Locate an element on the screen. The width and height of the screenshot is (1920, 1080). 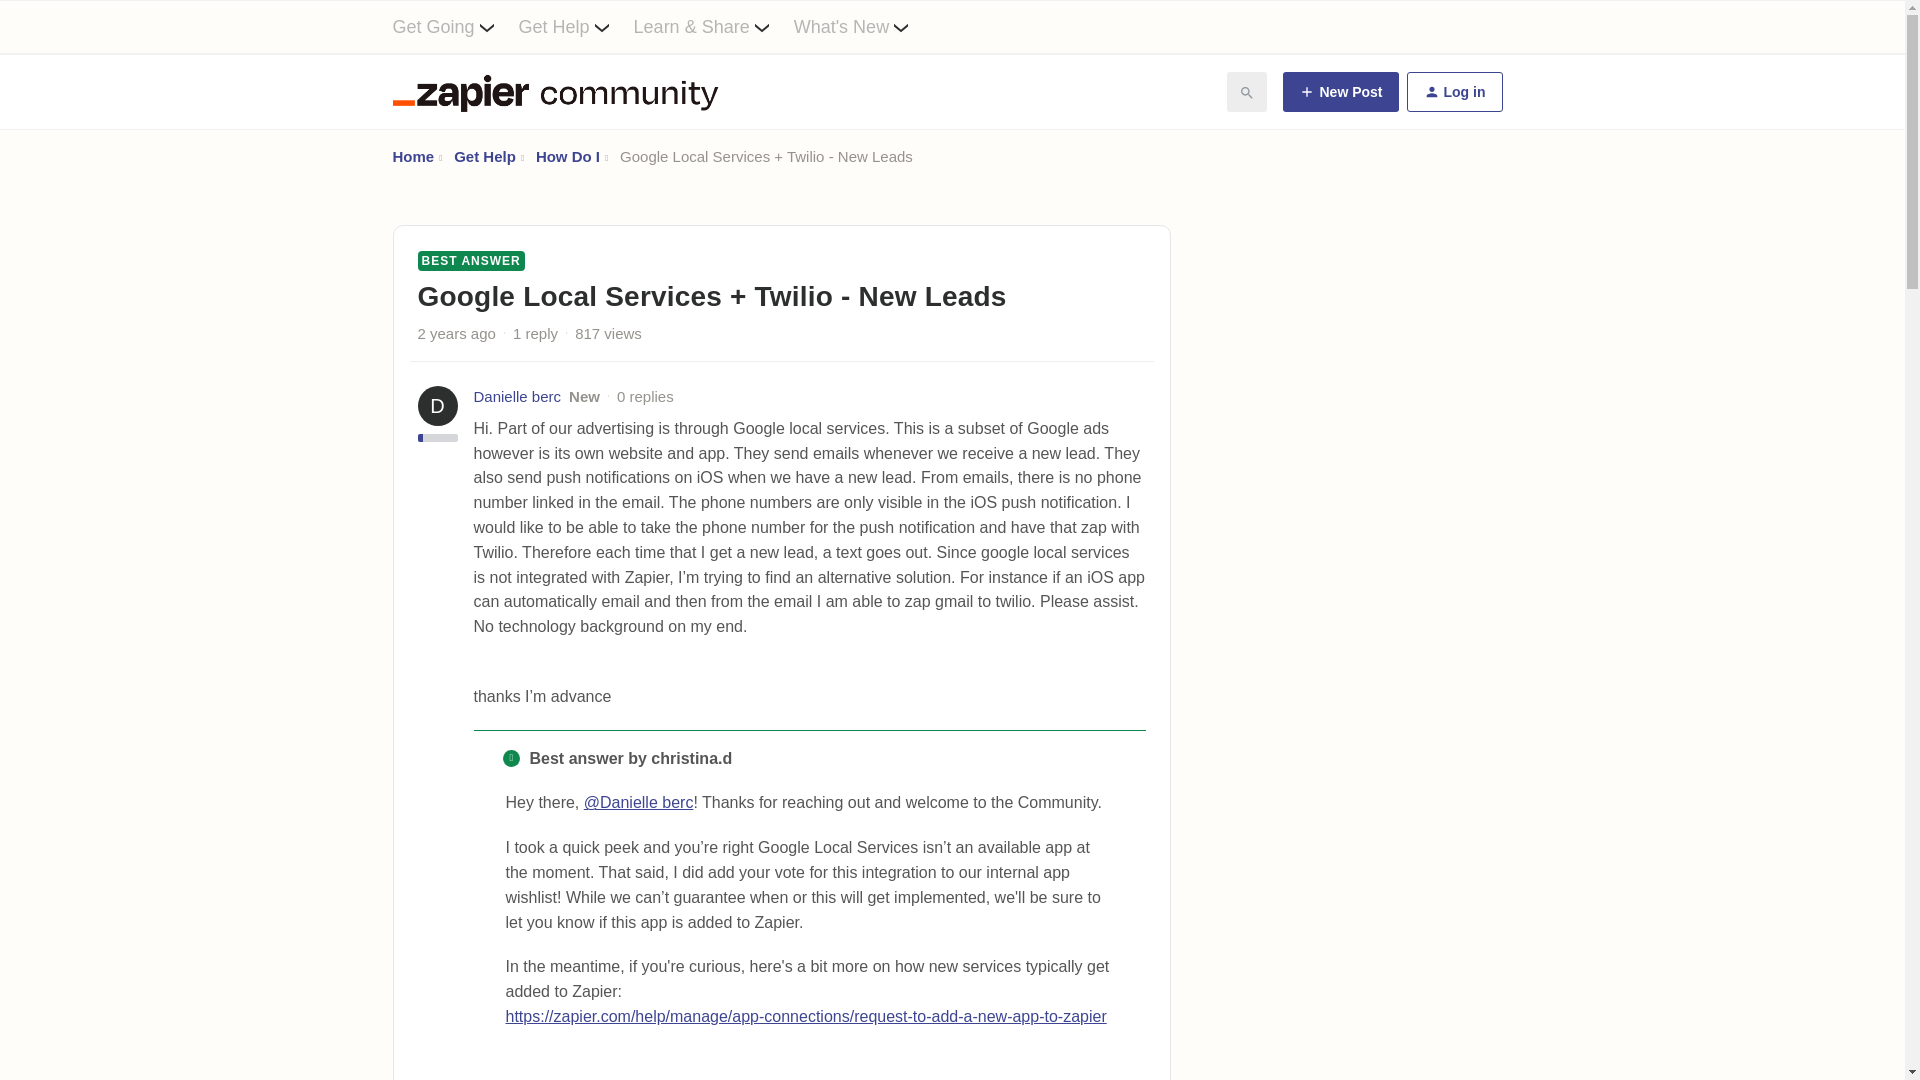
Danielle berc is located at coordinates (518, 397).